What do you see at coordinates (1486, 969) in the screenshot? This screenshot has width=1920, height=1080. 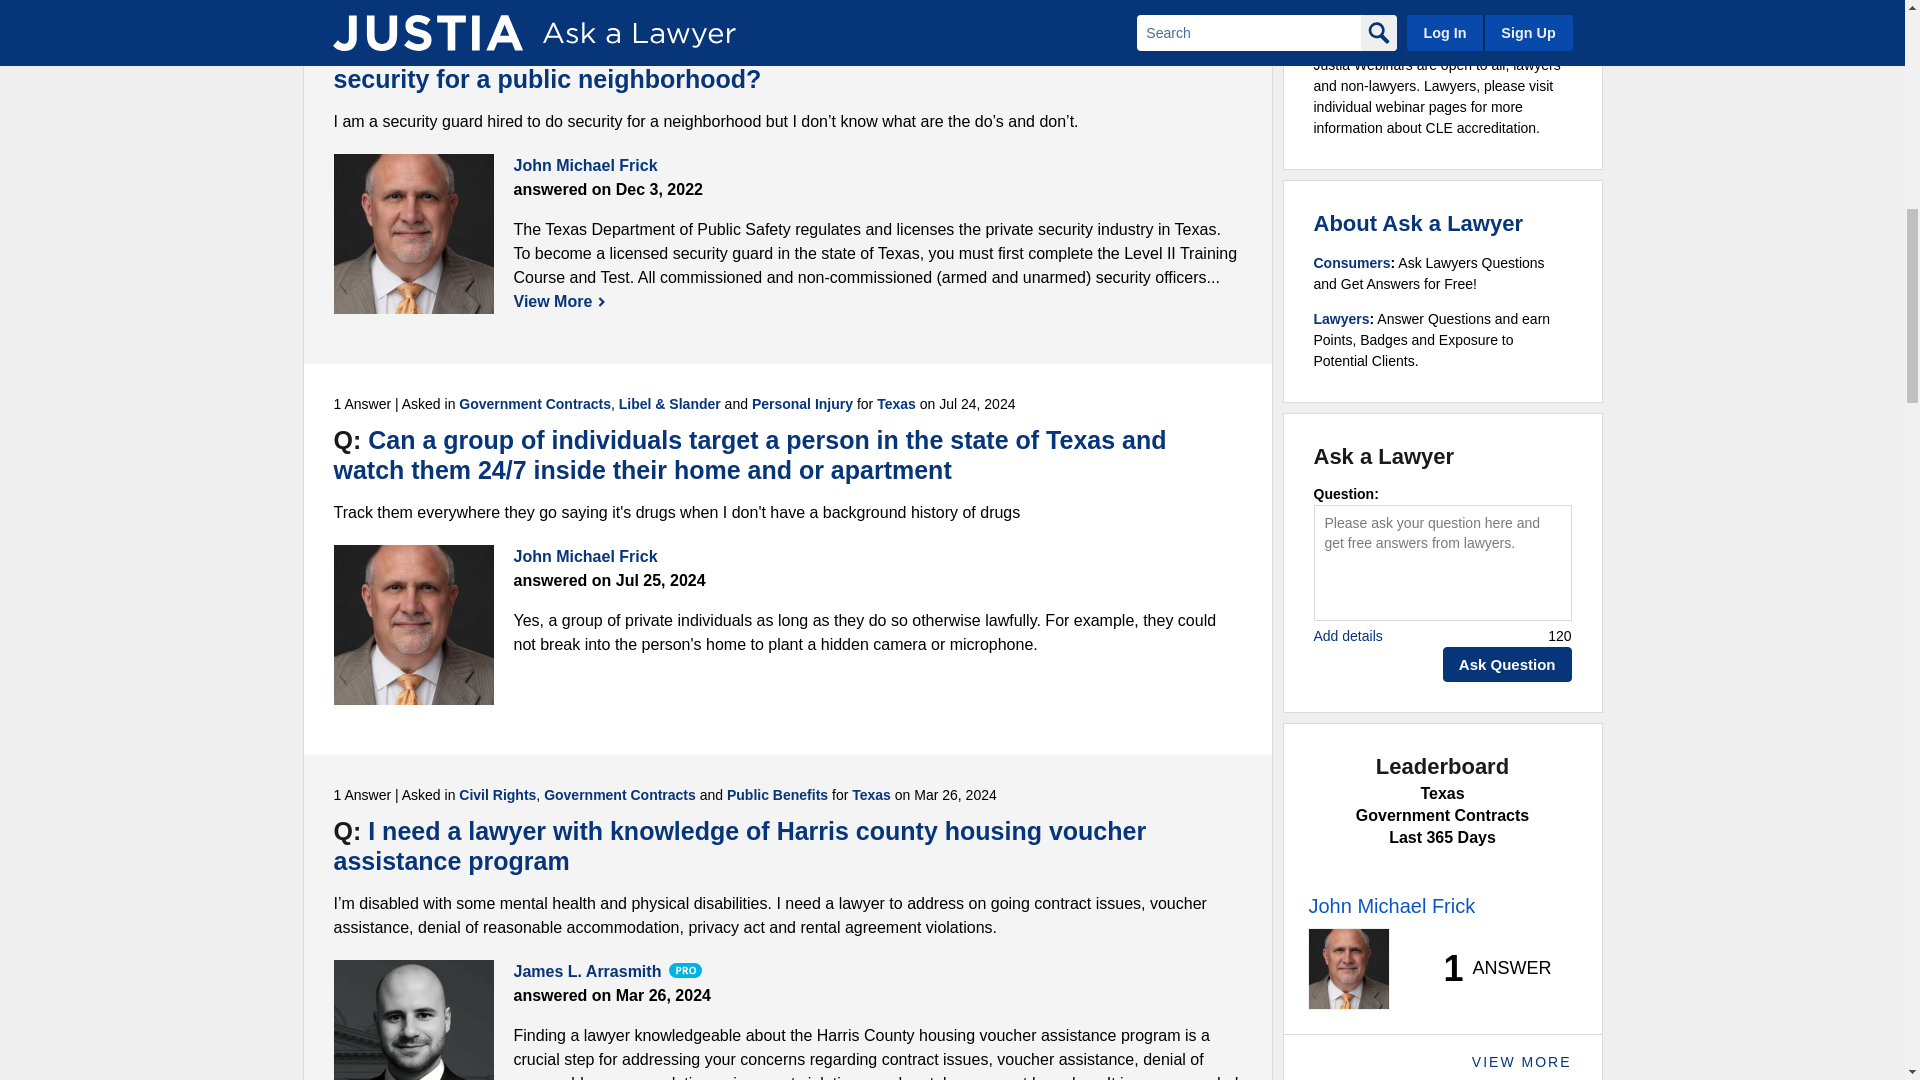 I see `Ask a Lawyer - Leaderboard - Lawyer Stats` at bounding box center [1486, 969].